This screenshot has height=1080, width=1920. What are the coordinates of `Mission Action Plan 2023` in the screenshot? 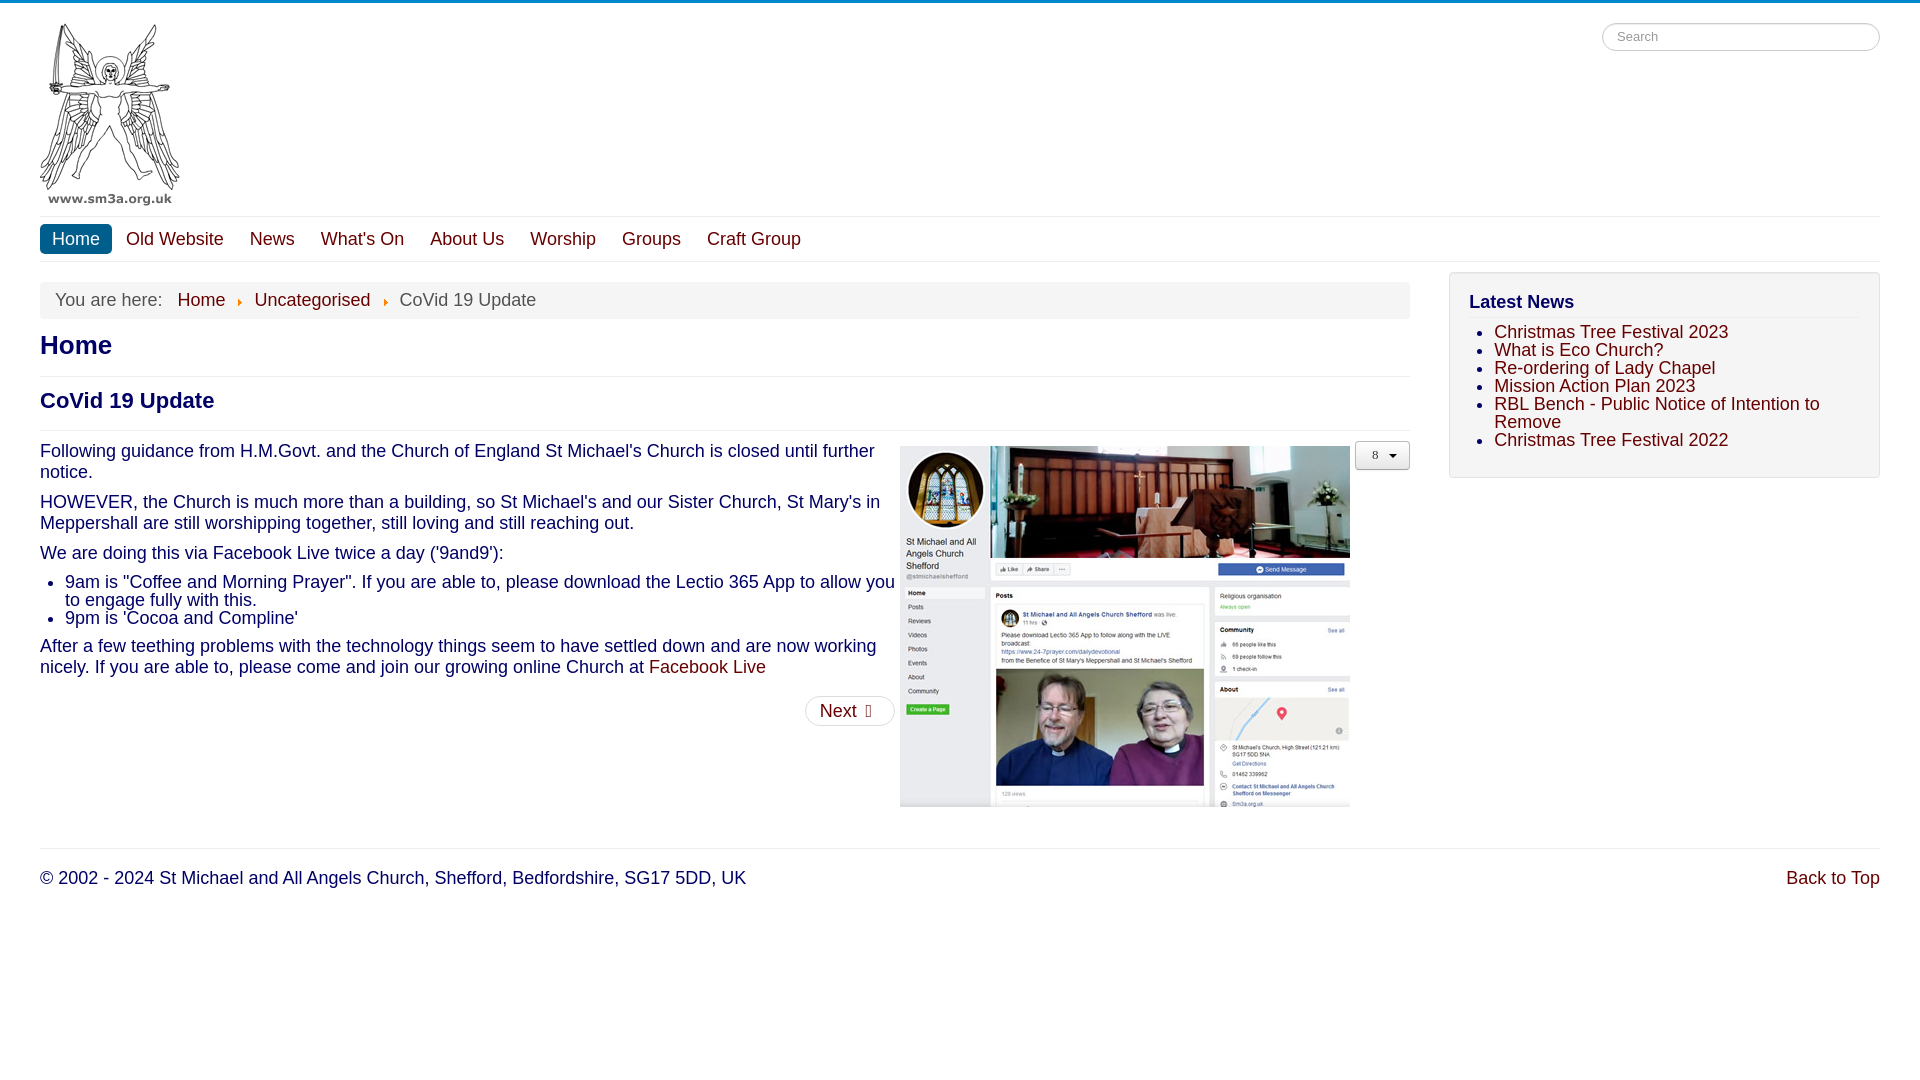 It's located at (1594, 386).